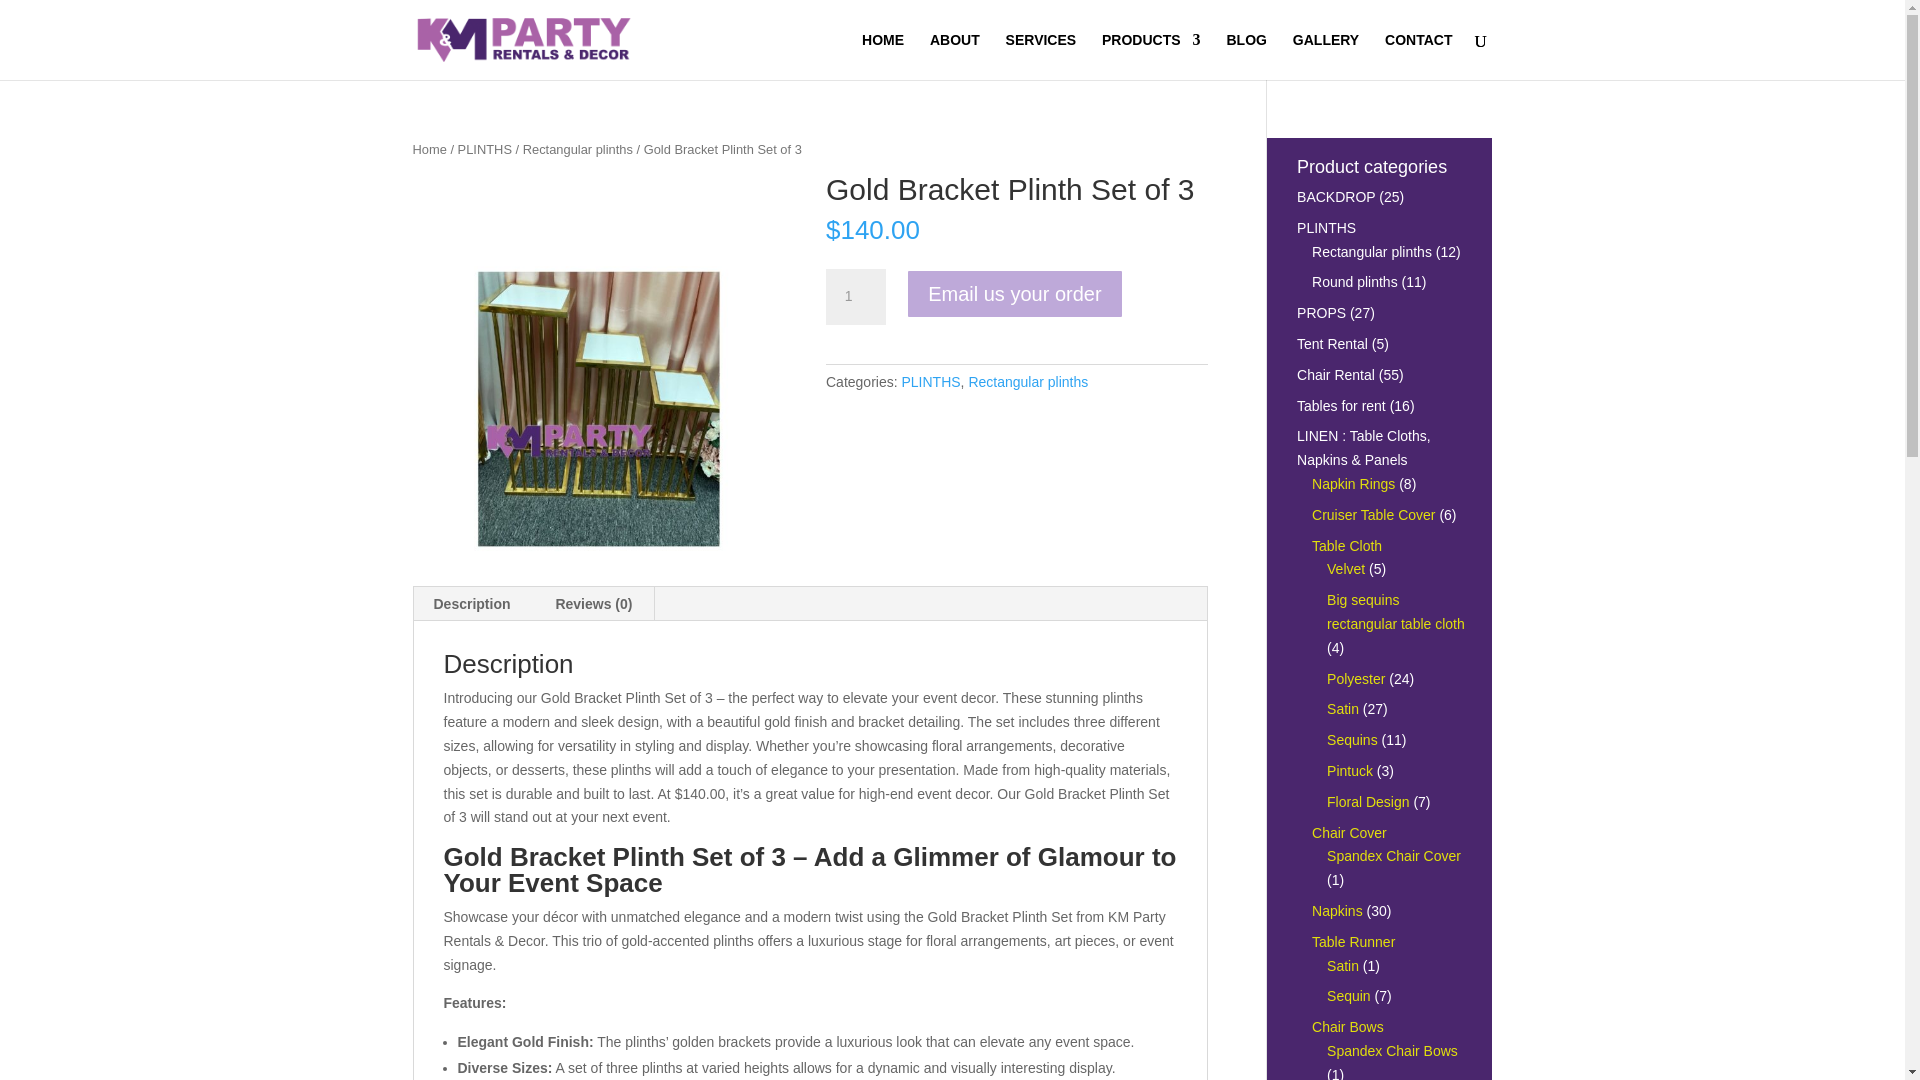 The width and height of the screenshot is (1920, 1080). I want to click on Email us your order, so click(1014, 293).